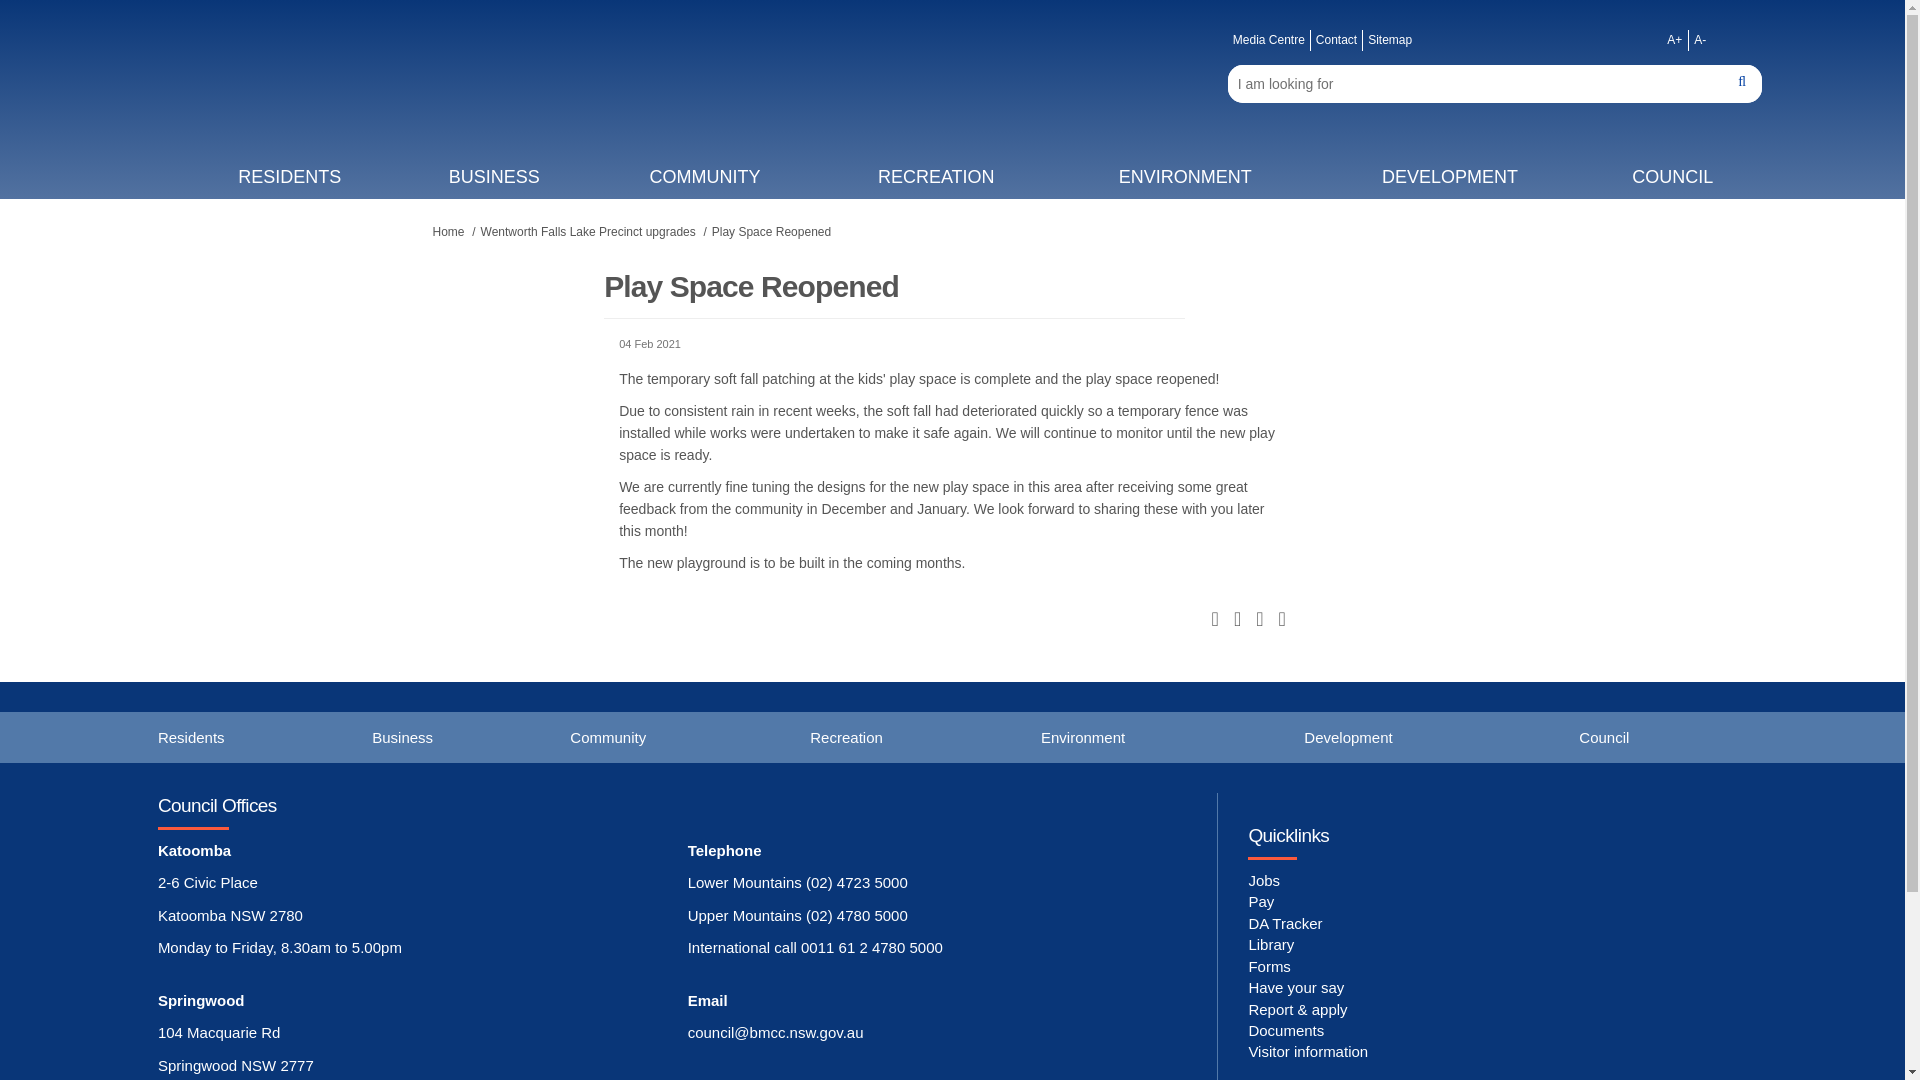 The image size is (1920, 1080). Describe the element at coordinates (588, 231) in the screenshot. I see `Wentworth Falls Lake Precinct upgrades` at that location.